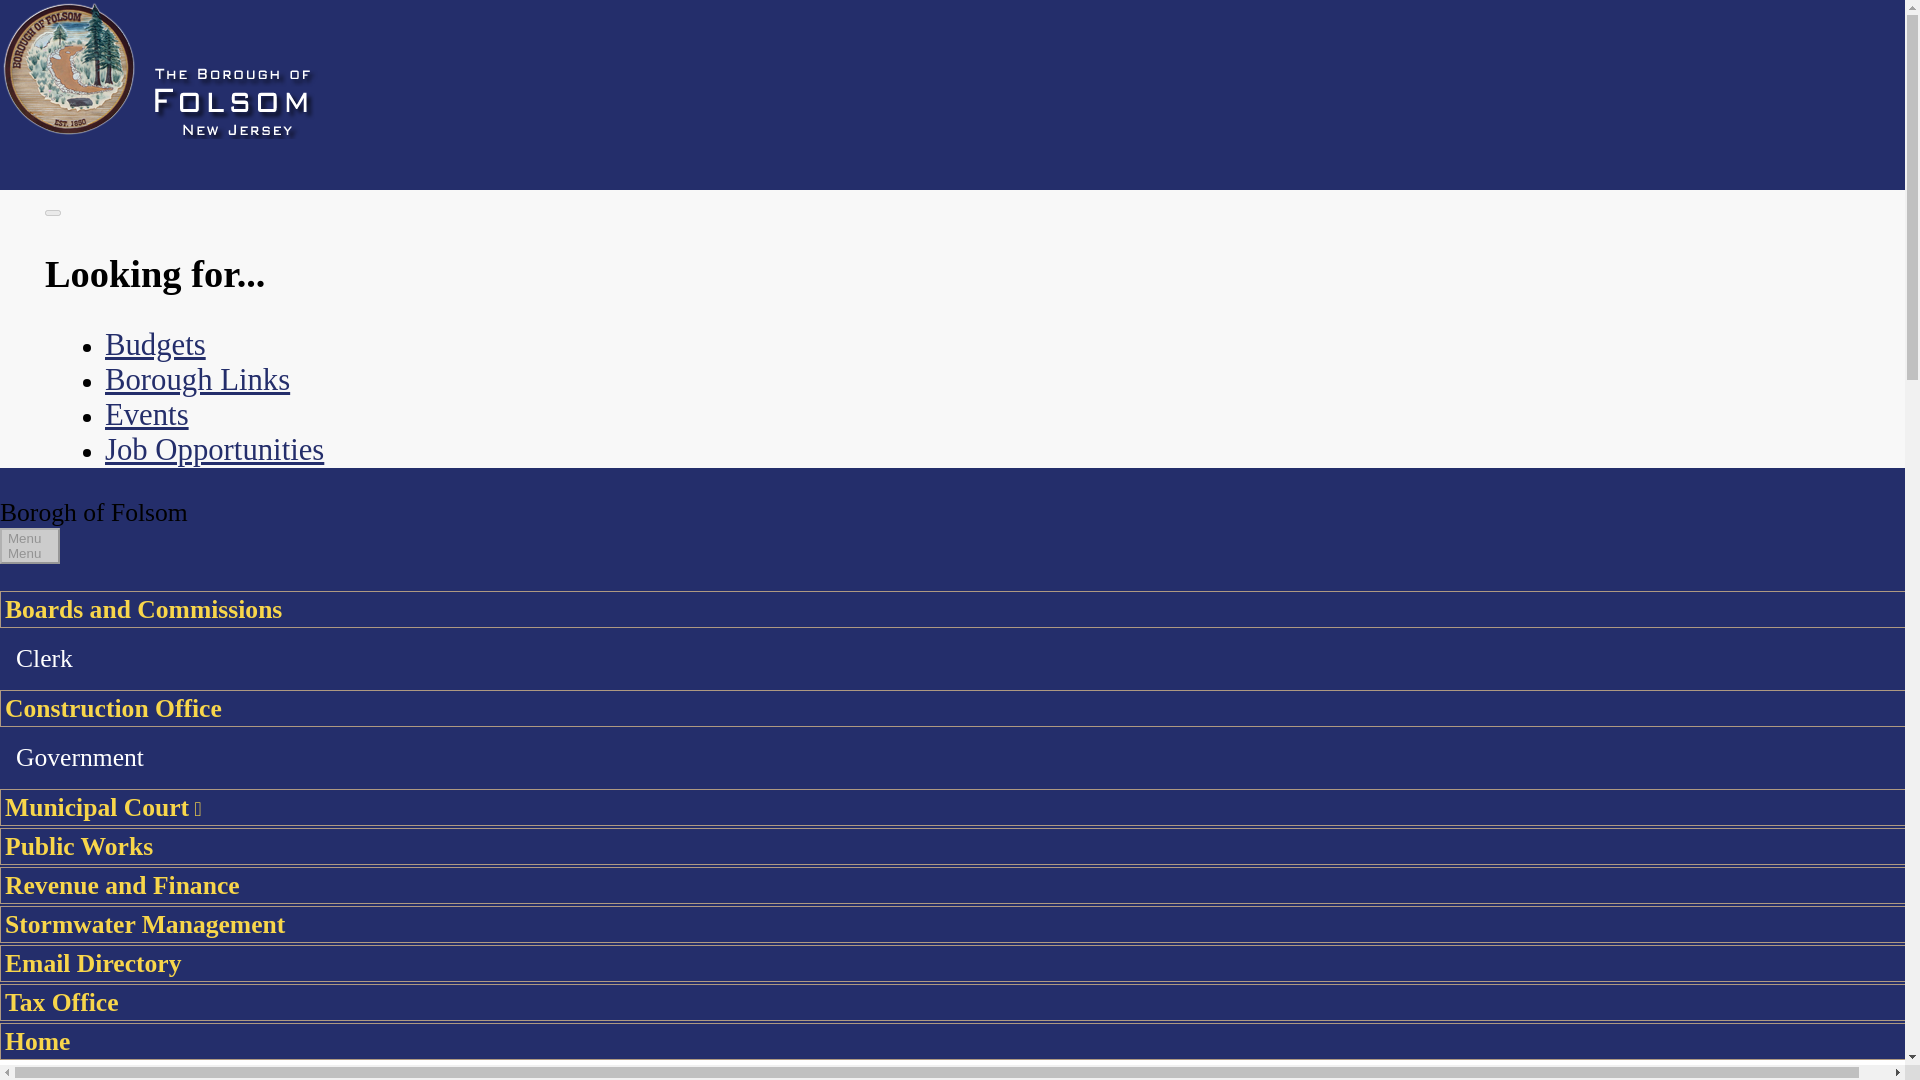 Image resolution: width=1920 pixels, height=1080 pixels. I want to click on Budgets, so click(155, 344).